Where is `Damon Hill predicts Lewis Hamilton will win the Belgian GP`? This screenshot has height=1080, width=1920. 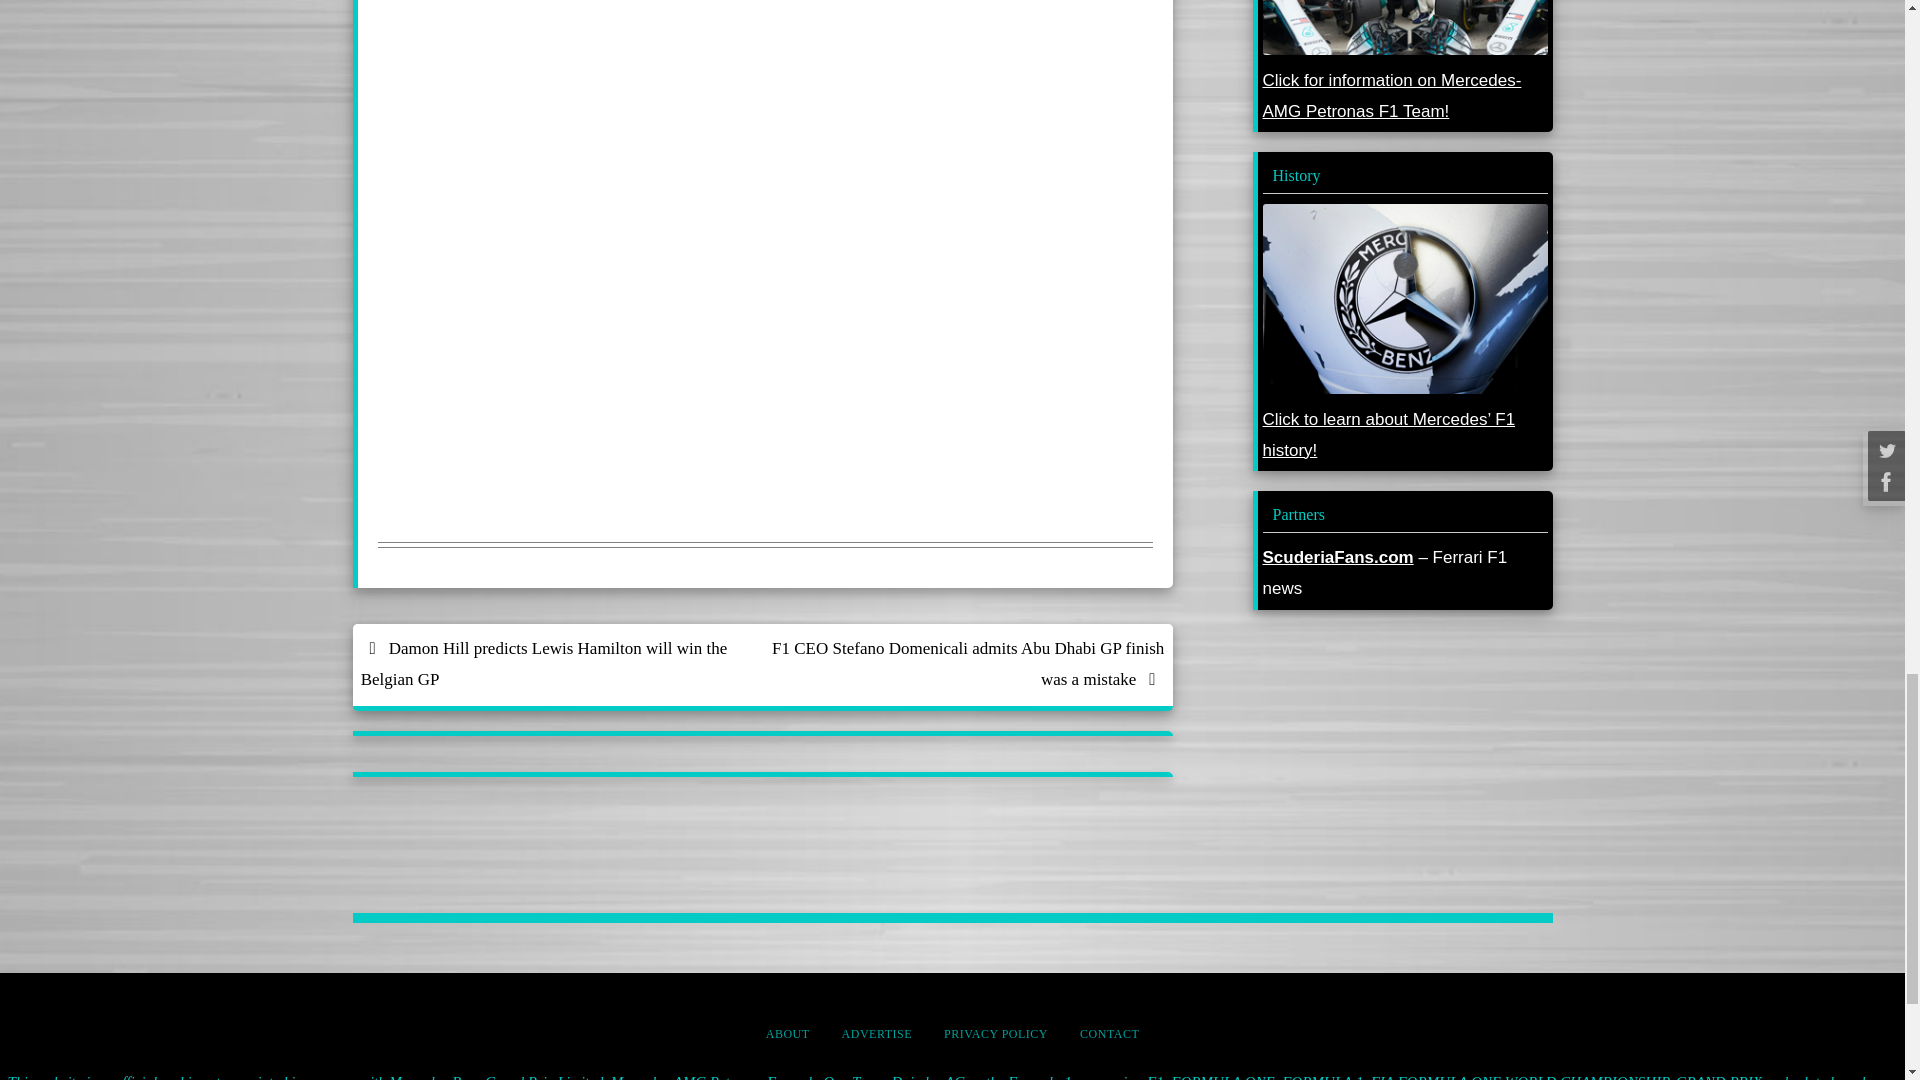
Damon Hill predicts Lewis Hamilton will win the Belgian GP is located at coordinates (556, 664).